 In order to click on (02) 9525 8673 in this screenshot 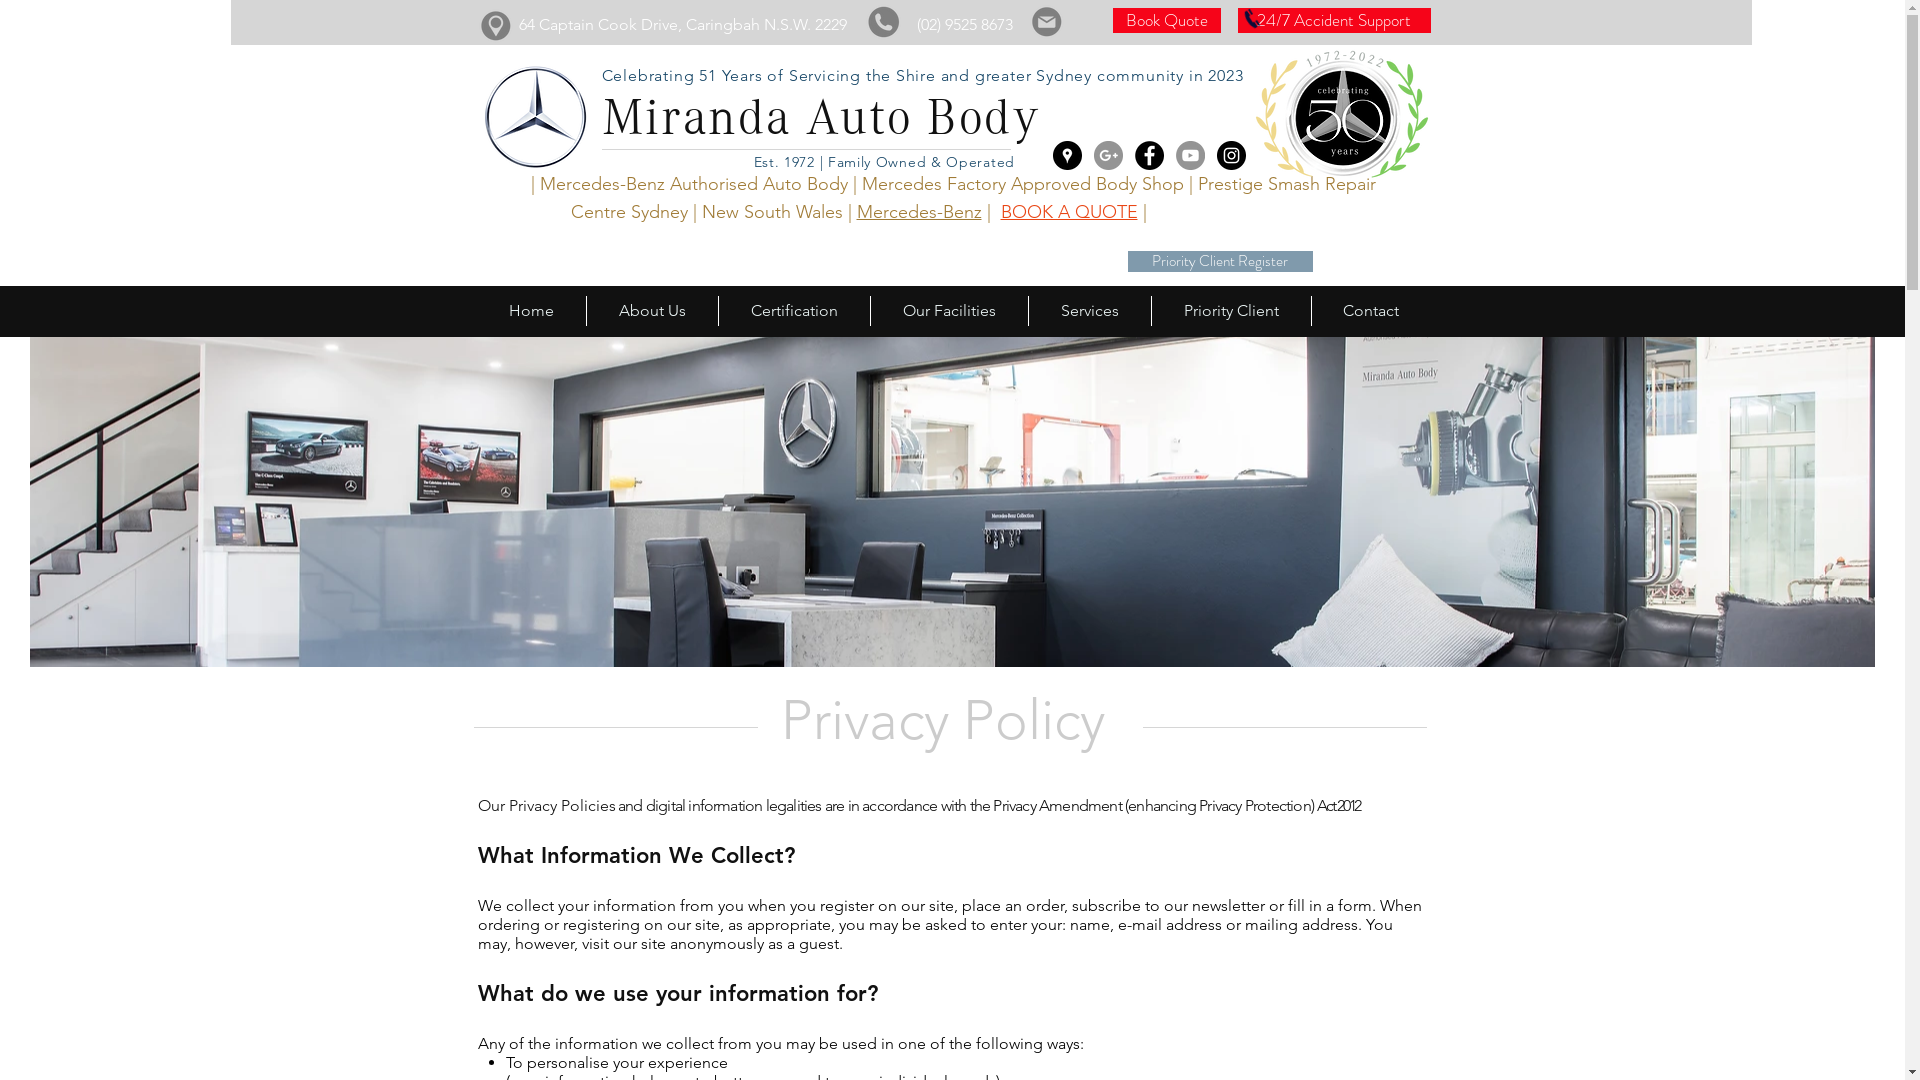, I will do `click(964, 24)`.